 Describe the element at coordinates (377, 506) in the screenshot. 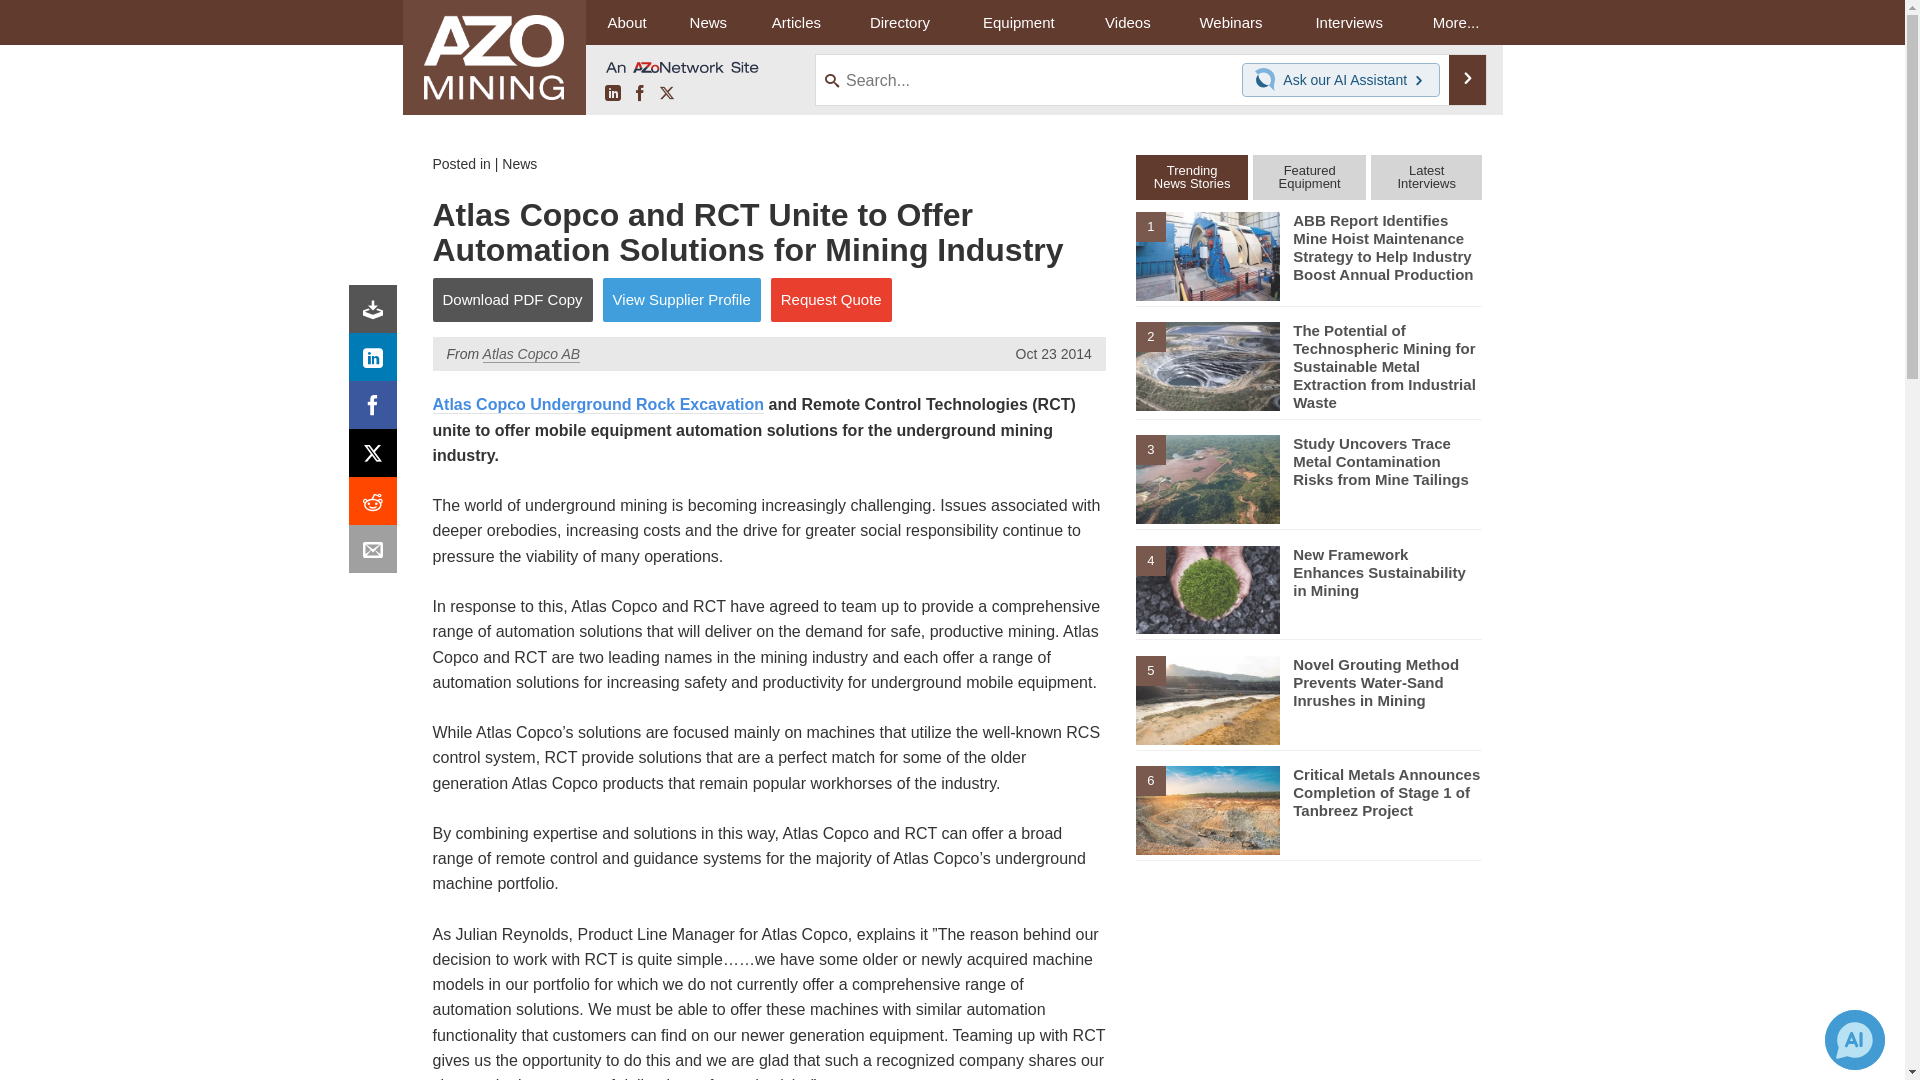

I see `Reddit` at that location.